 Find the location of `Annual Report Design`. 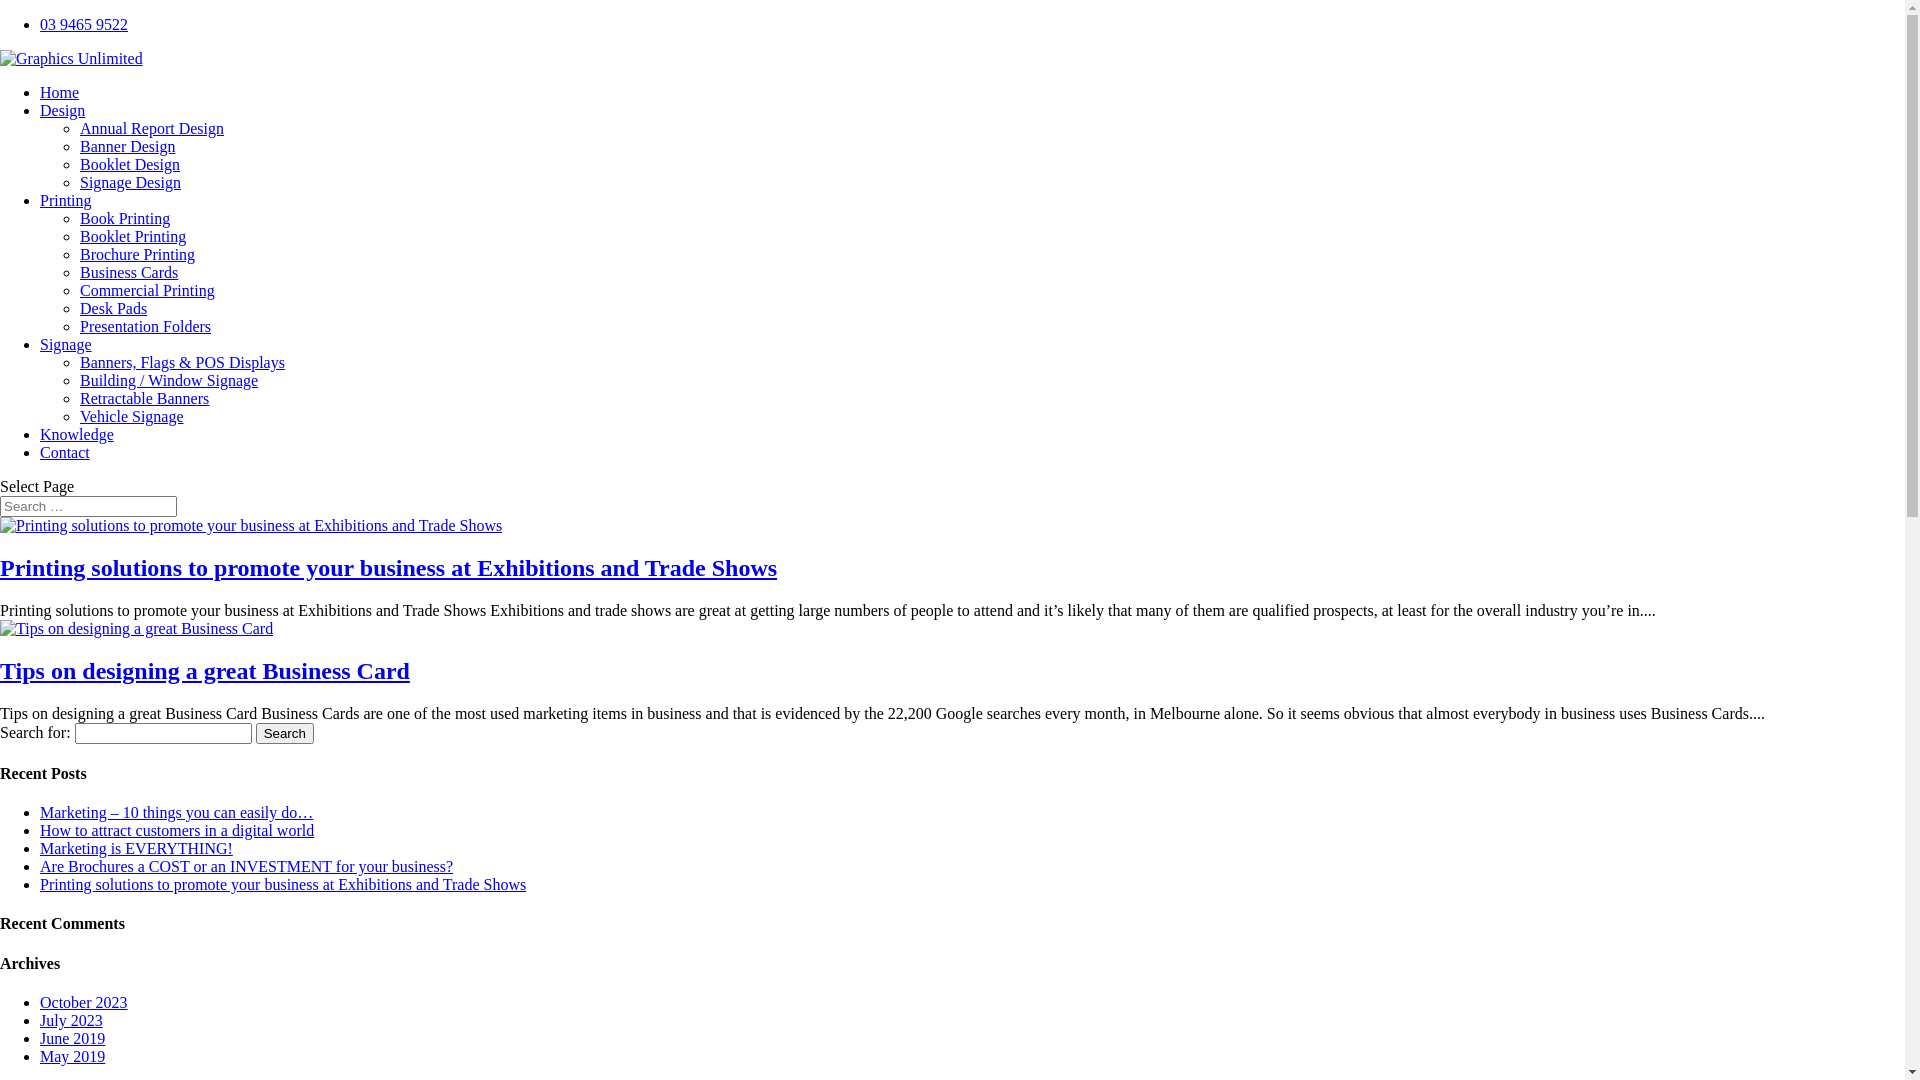

Annual Report Design is located at coordinates (152, 128).